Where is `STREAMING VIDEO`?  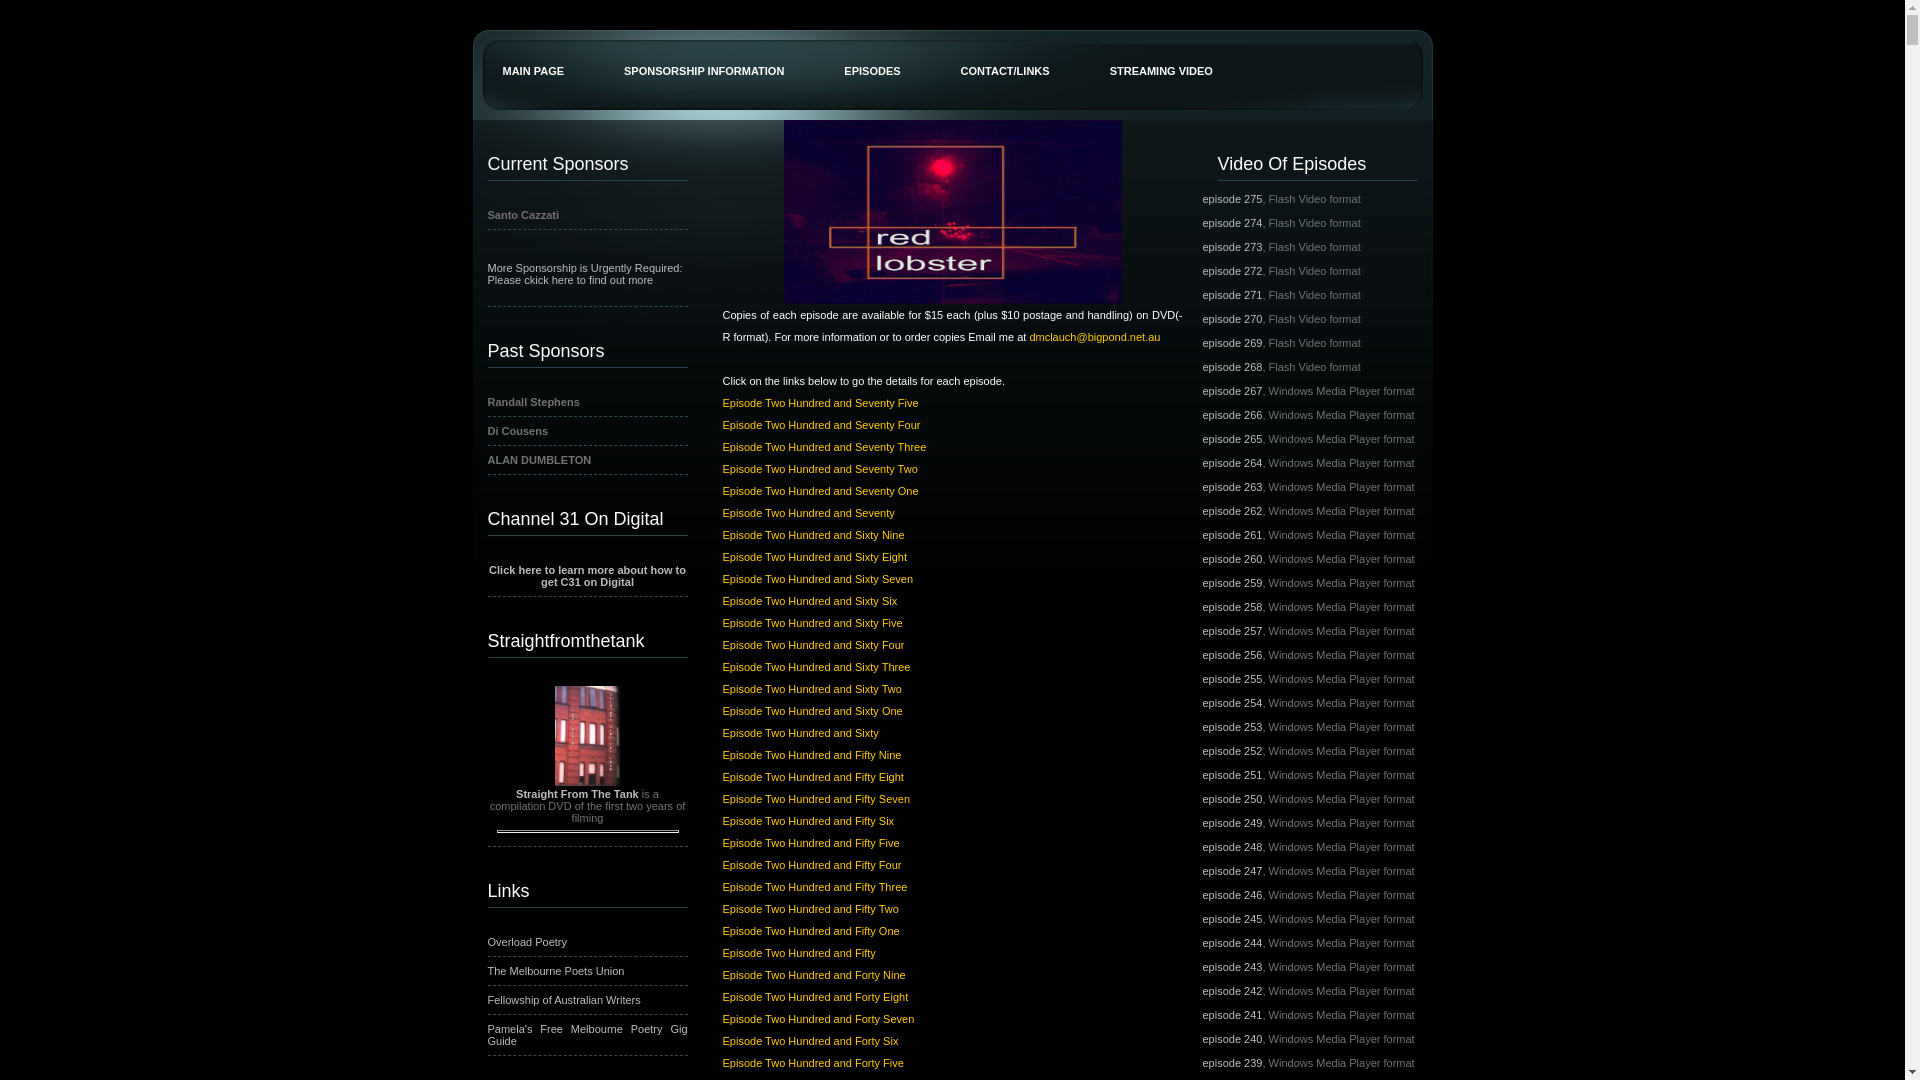
STREAMING VIDEO is located at coordinates (1162, 51).